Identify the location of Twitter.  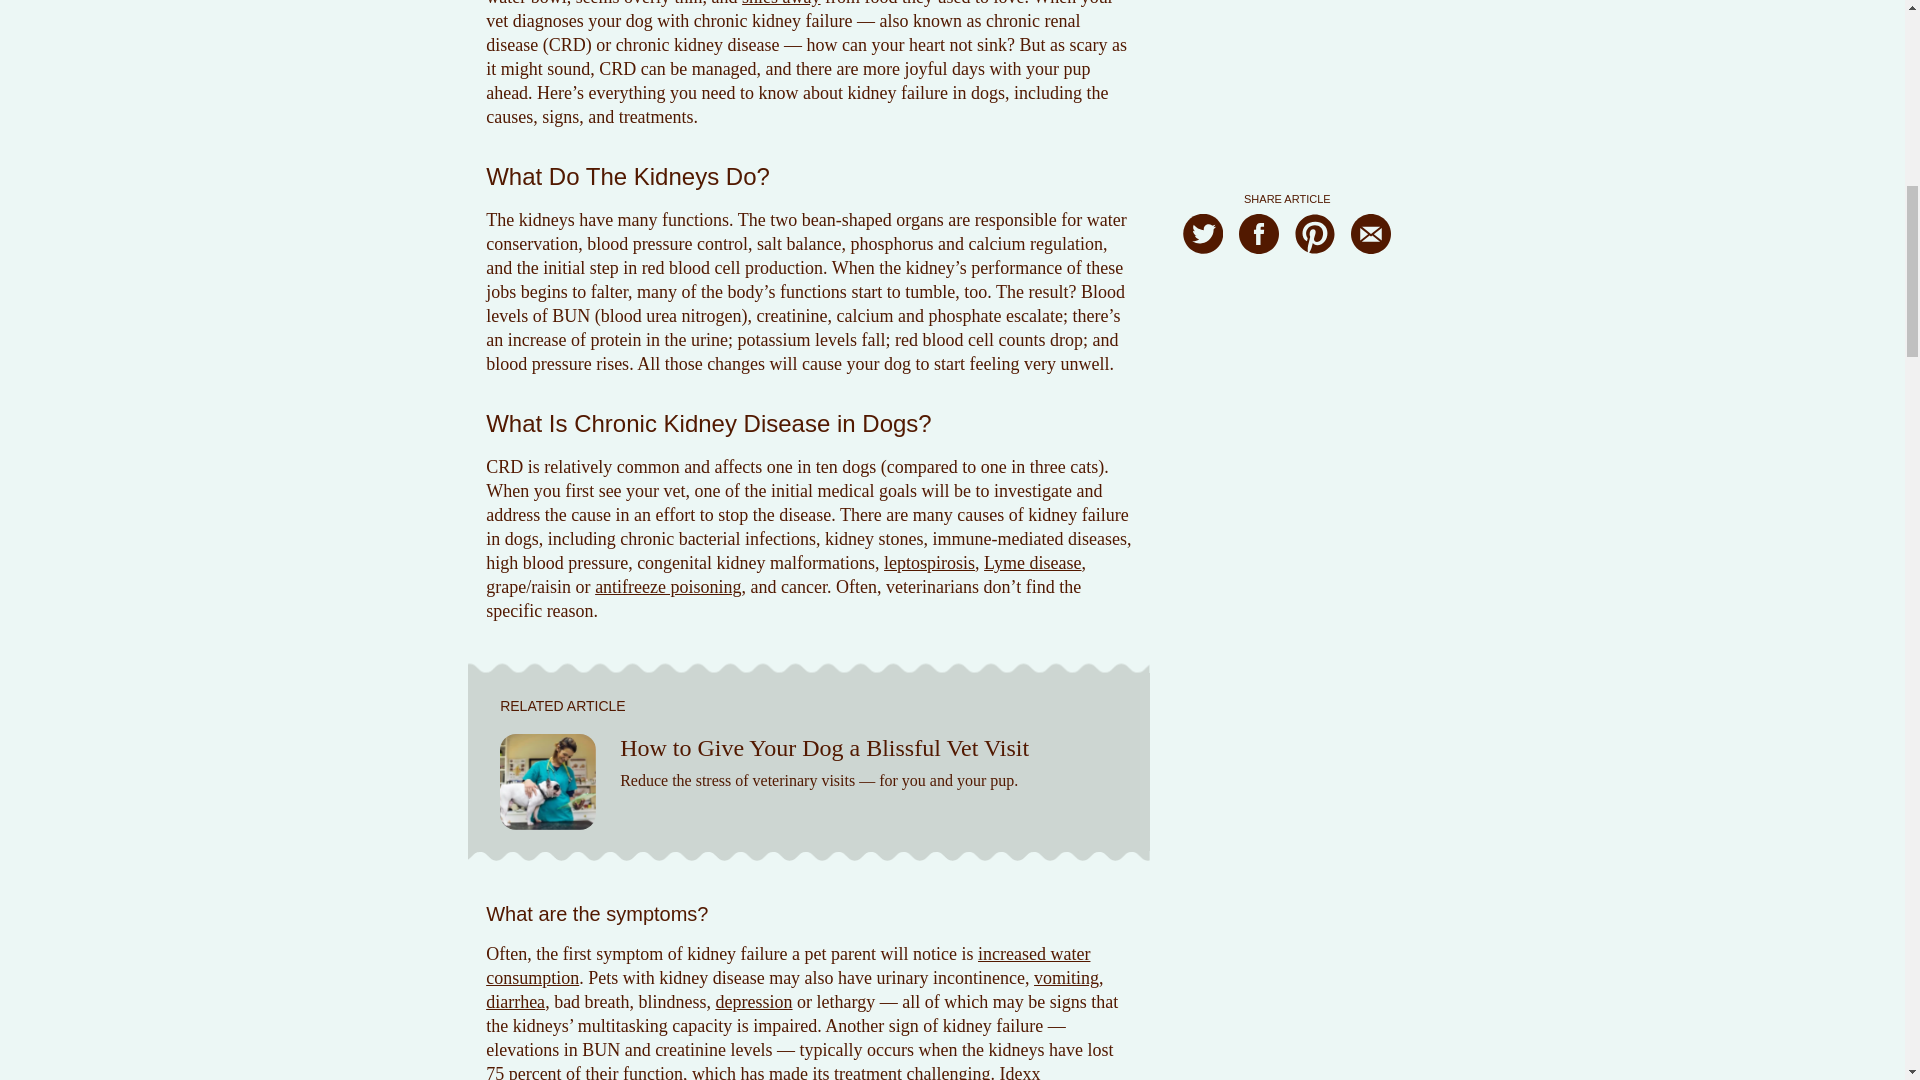
(1202, 12).